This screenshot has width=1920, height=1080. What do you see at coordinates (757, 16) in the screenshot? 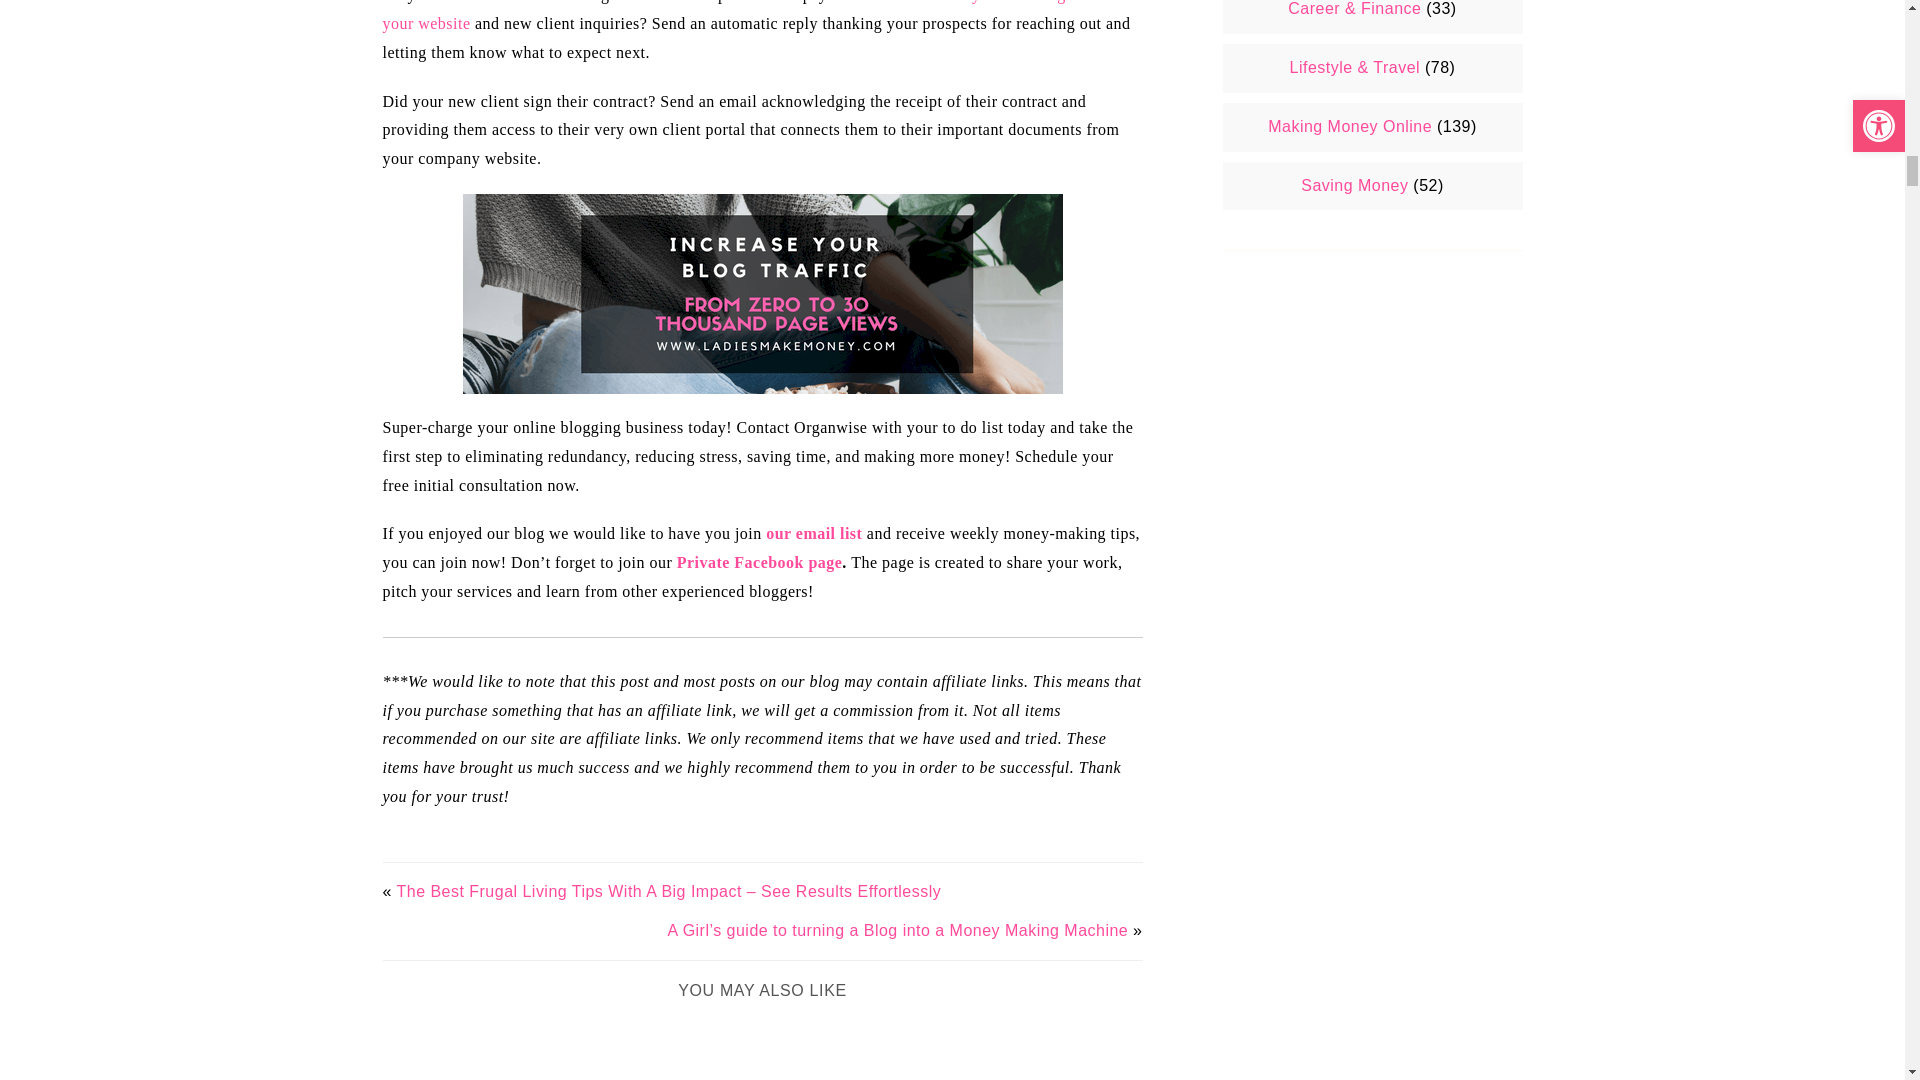
I see `Are you receiving traffic on your website` at bounding box center [757, 16].